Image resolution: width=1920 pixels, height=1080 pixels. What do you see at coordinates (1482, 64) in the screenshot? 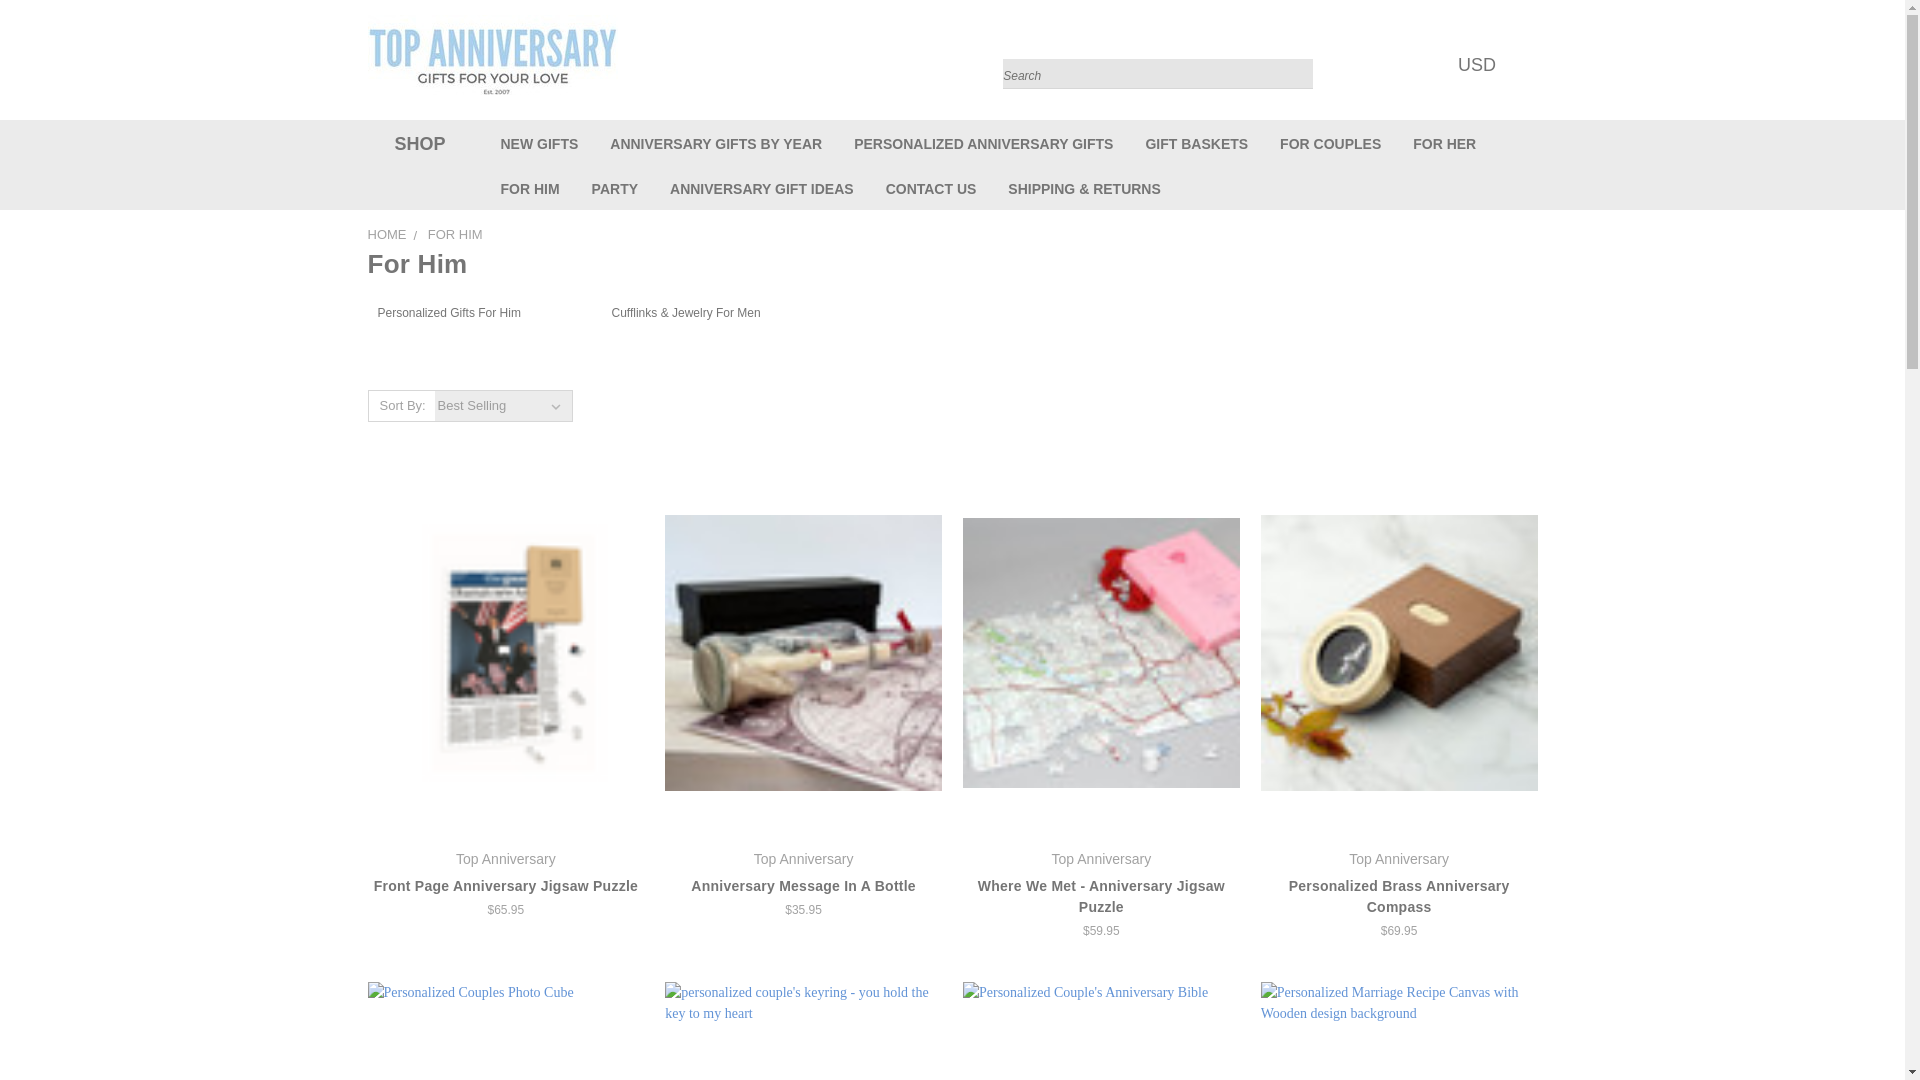
I see `USD` at bounding box center [1482, 64].